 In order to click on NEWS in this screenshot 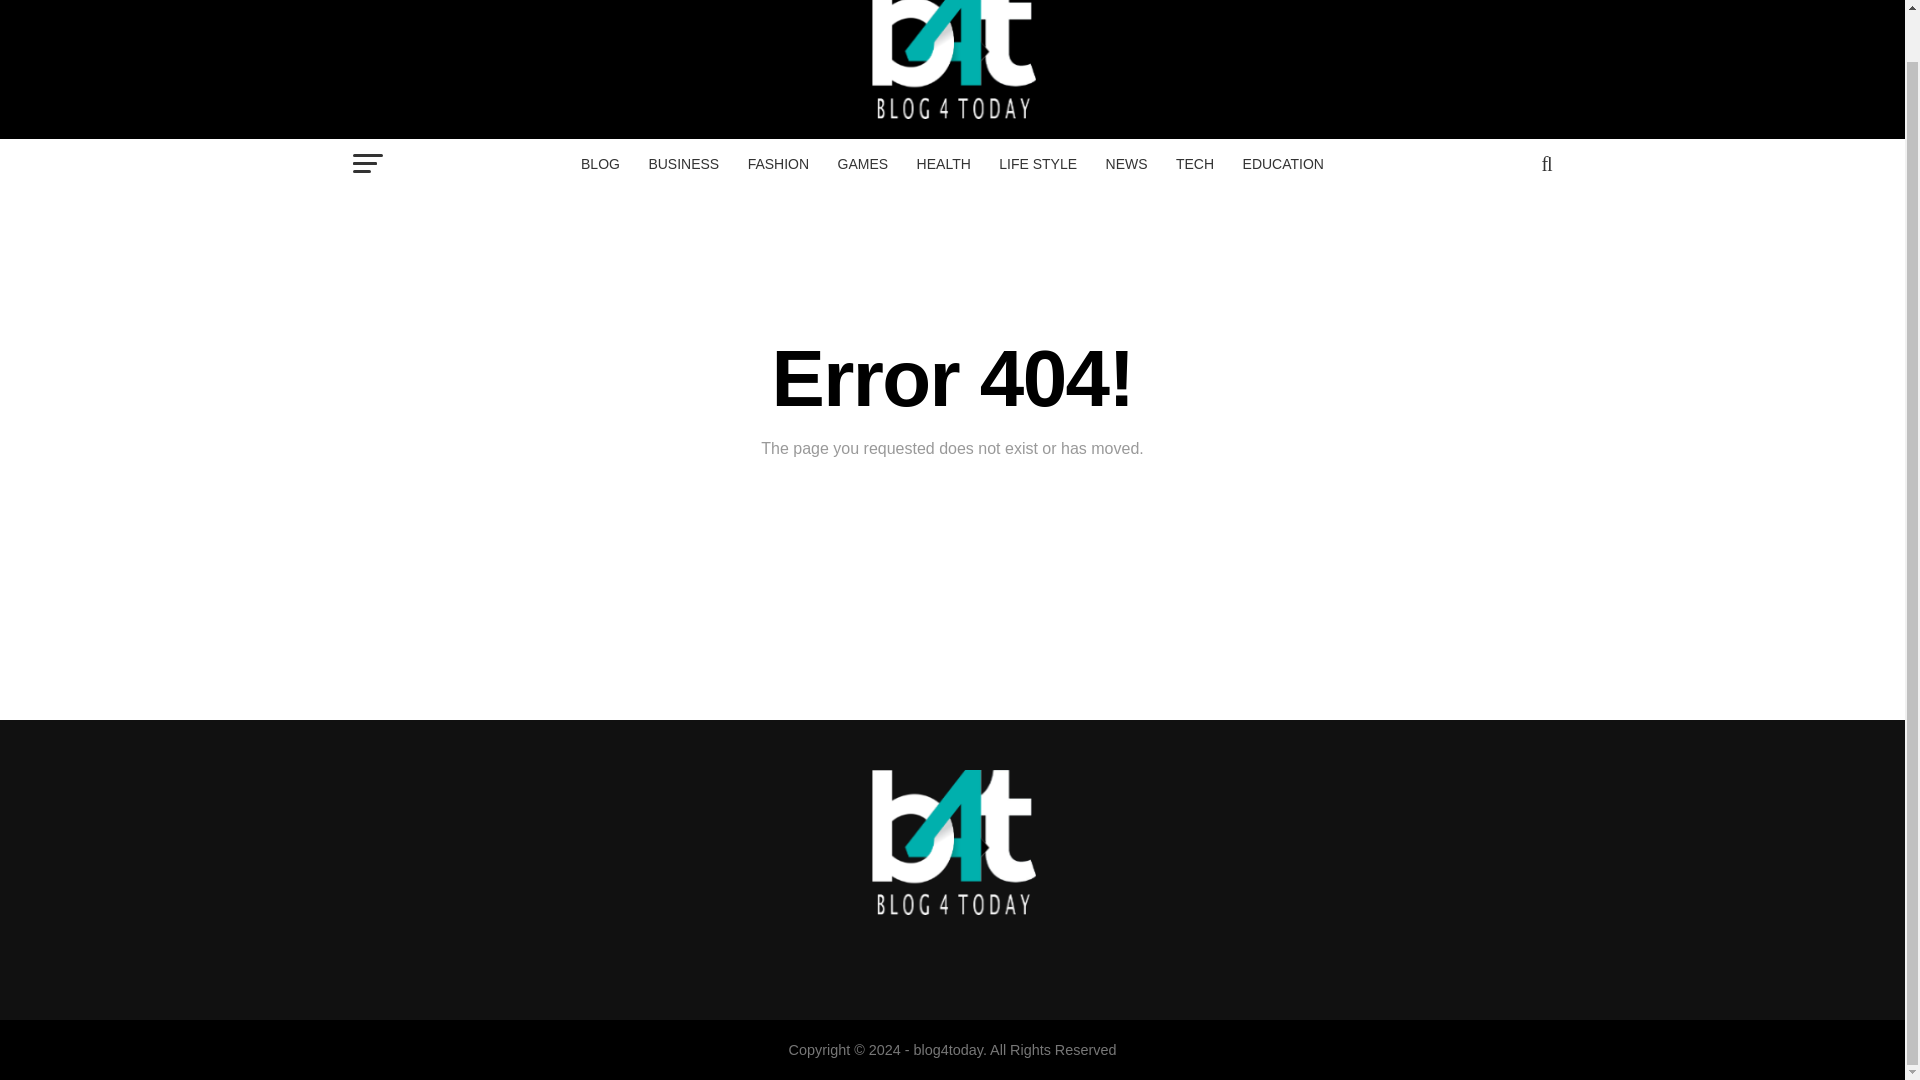, I will do `click(1126, 164)`.